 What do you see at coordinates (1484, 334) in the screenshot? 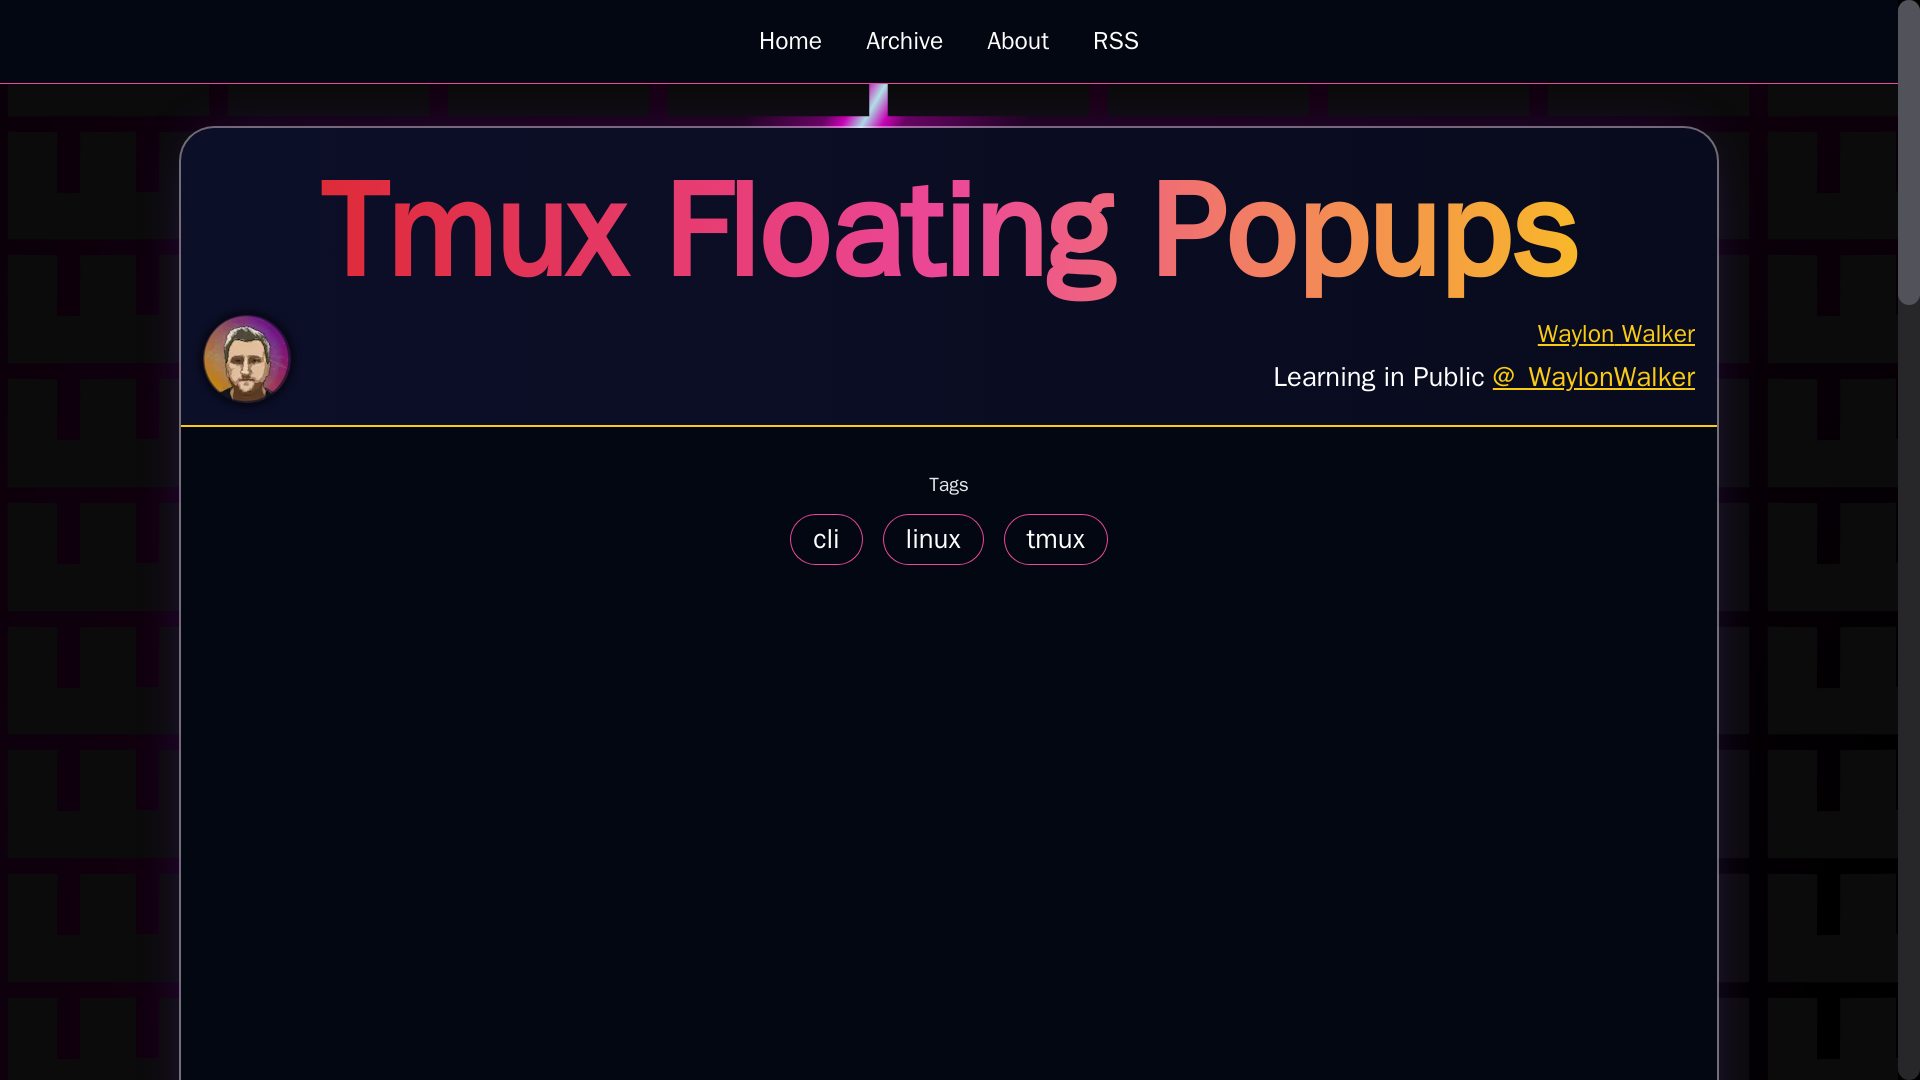
I see `Waylon Walker` at bounding box center [1484, 334].